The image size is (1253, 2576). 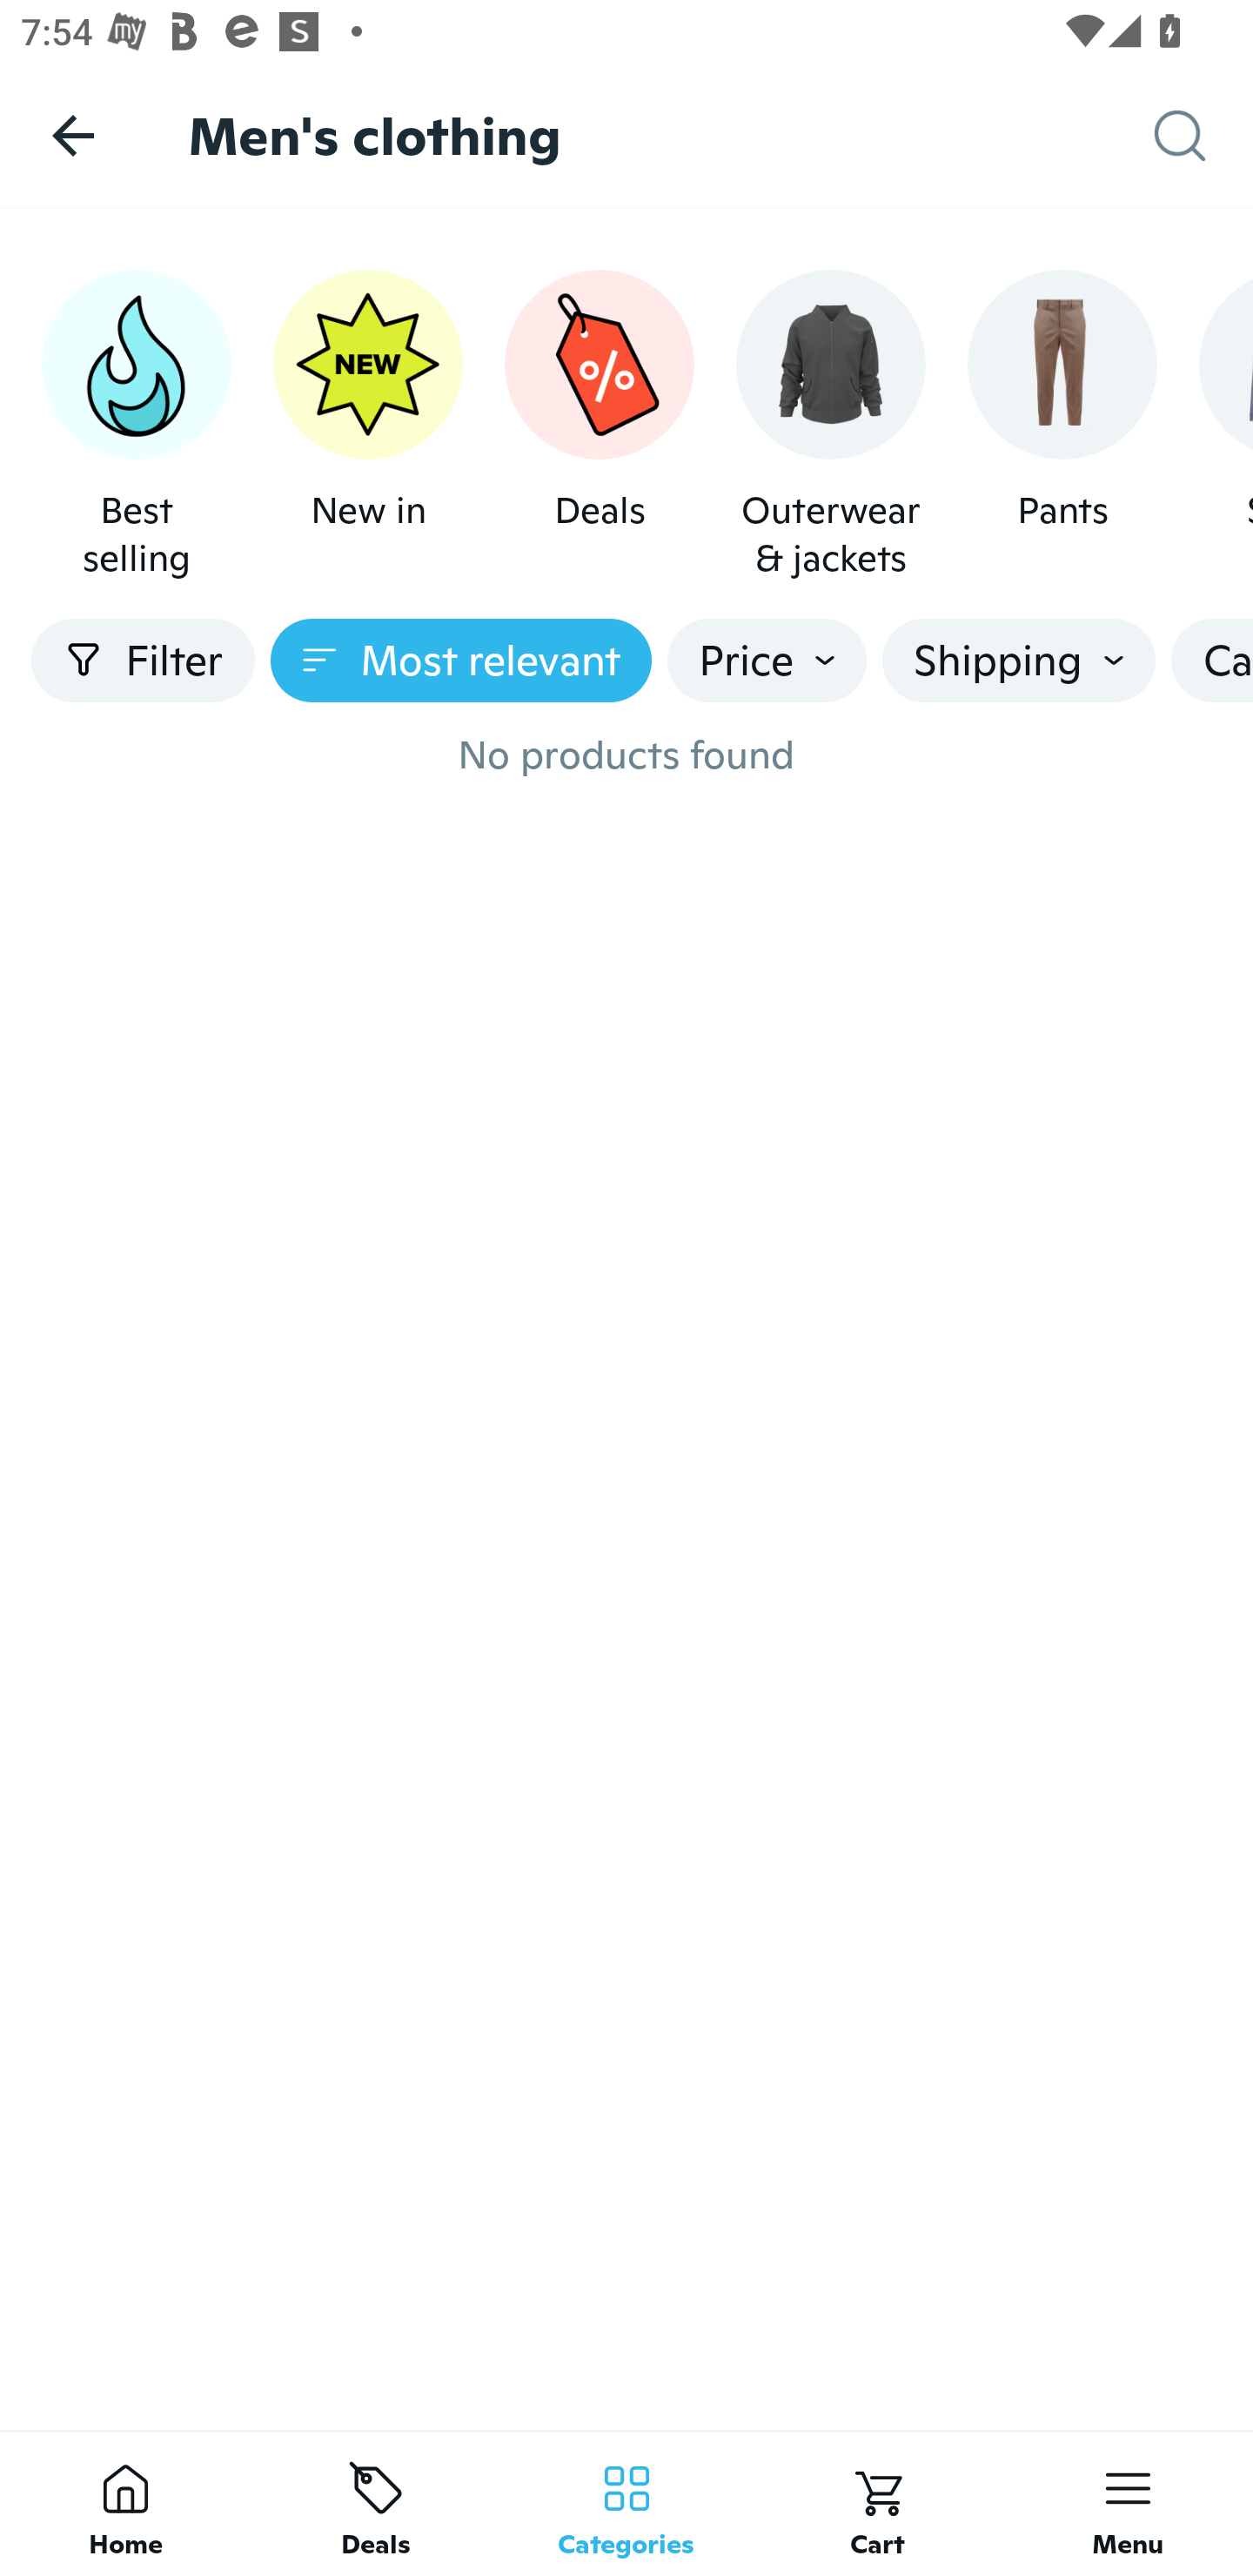 What do you see at coordinates (461, 661) in the screenshot?
I see `Most relevant` at bounding box center [461, 661].